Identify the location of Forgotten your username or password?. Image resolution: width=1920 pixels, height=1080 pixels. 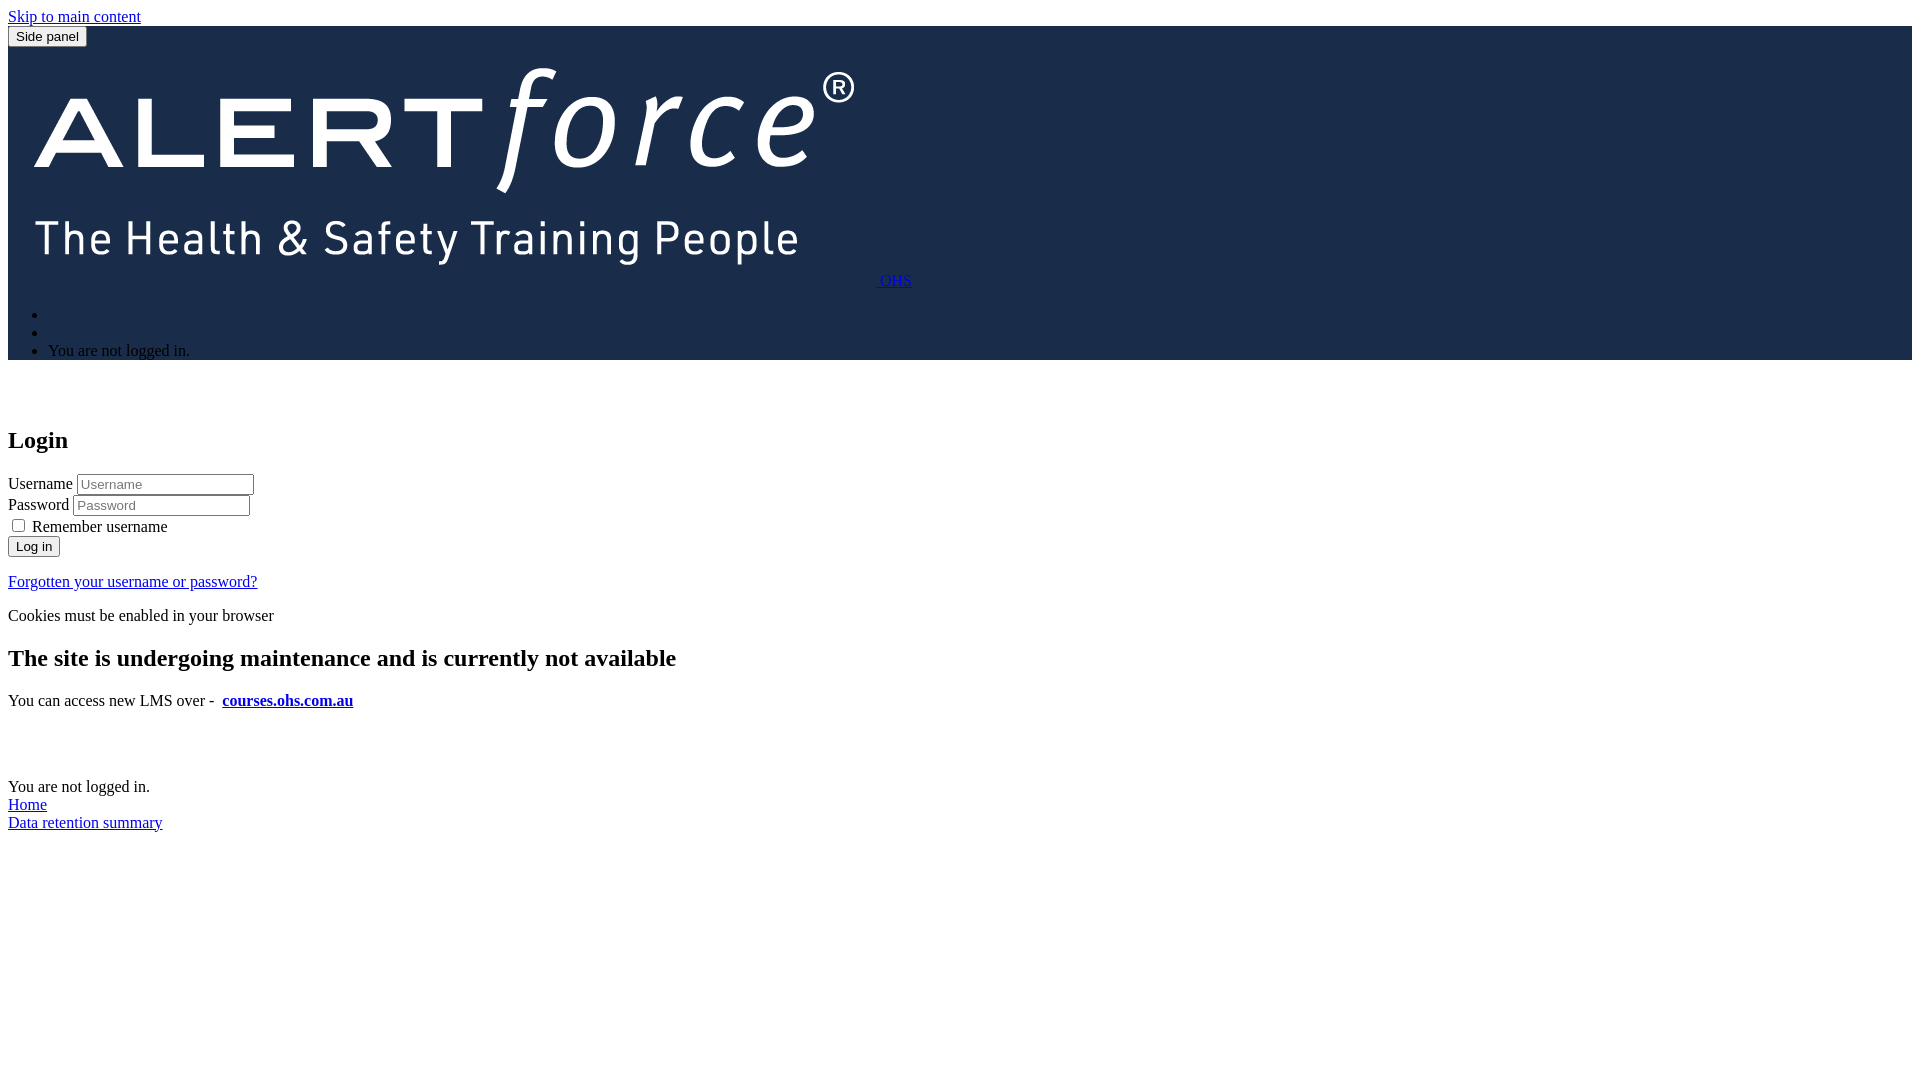
(132, 582).